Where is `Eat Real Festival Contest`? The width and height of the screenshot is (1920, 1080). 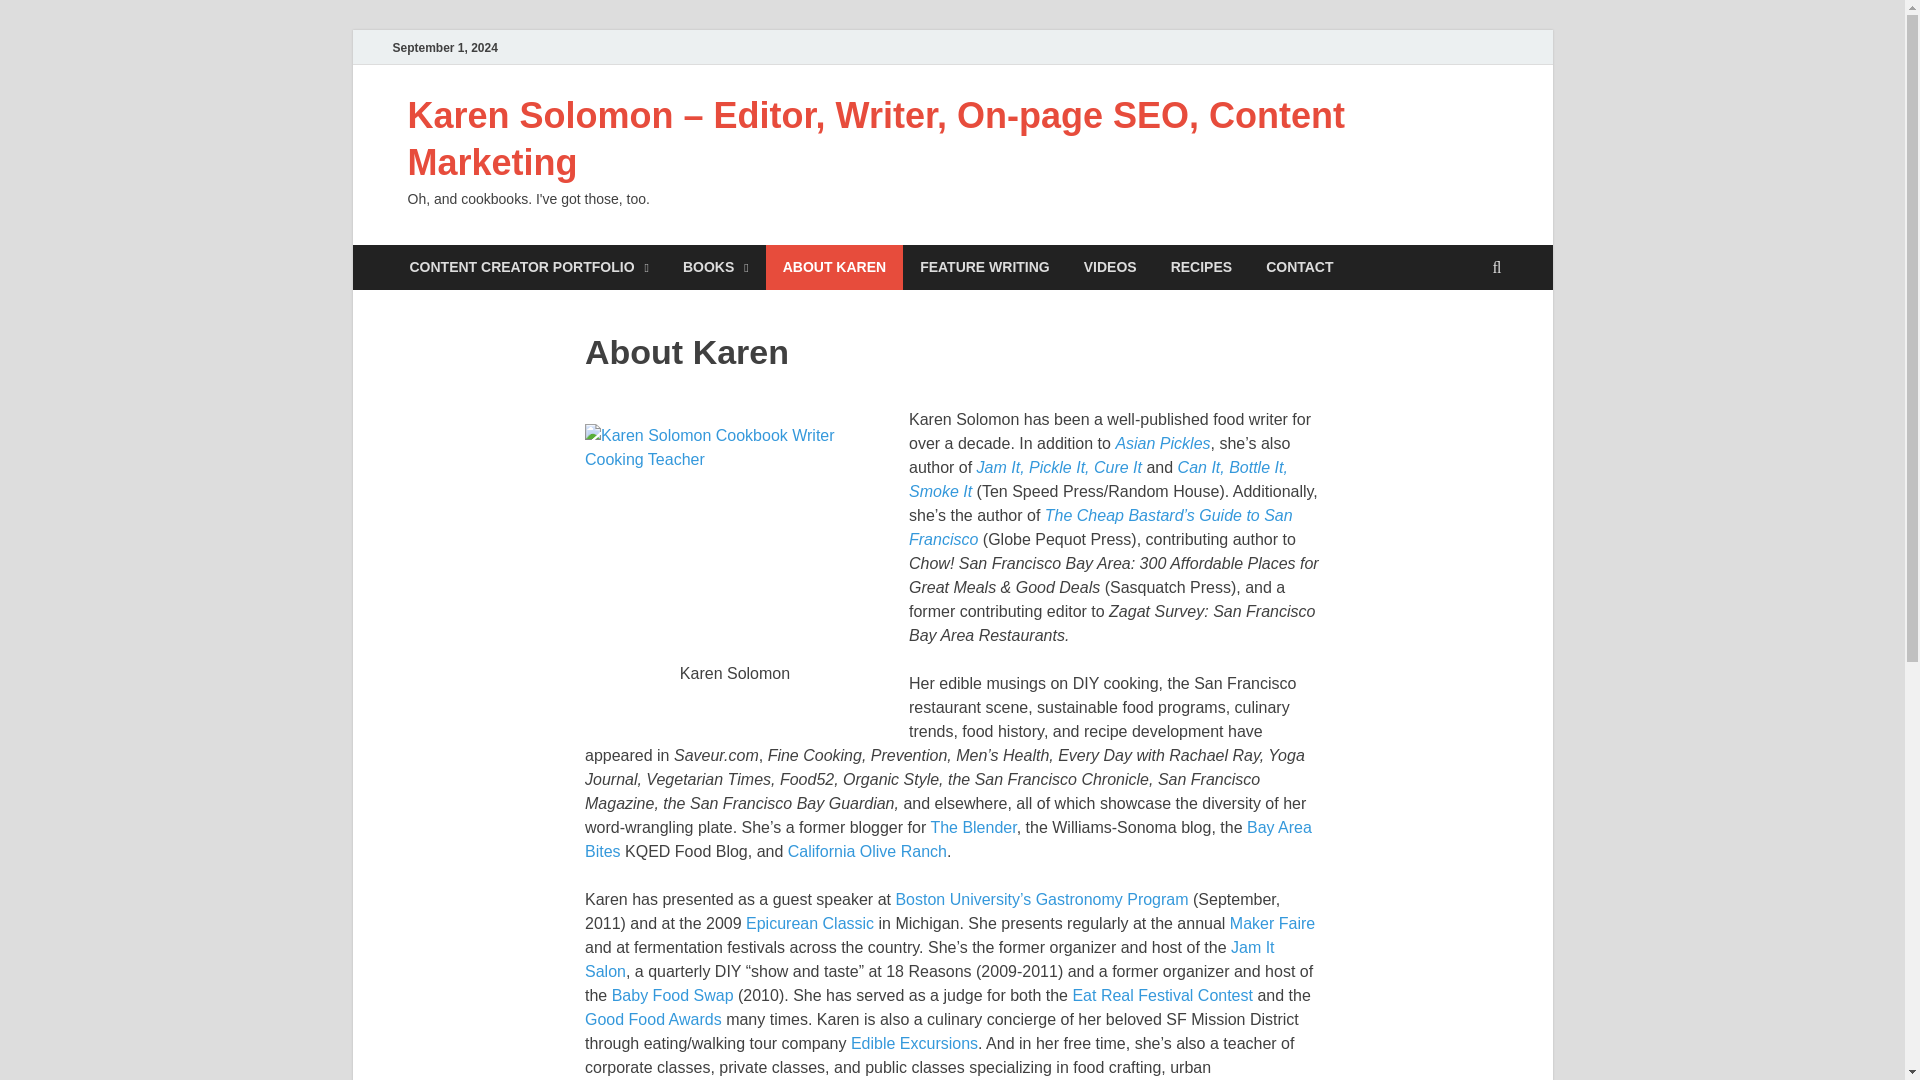 Eat Real Festival Contest is located at coordinates (1162, 996).